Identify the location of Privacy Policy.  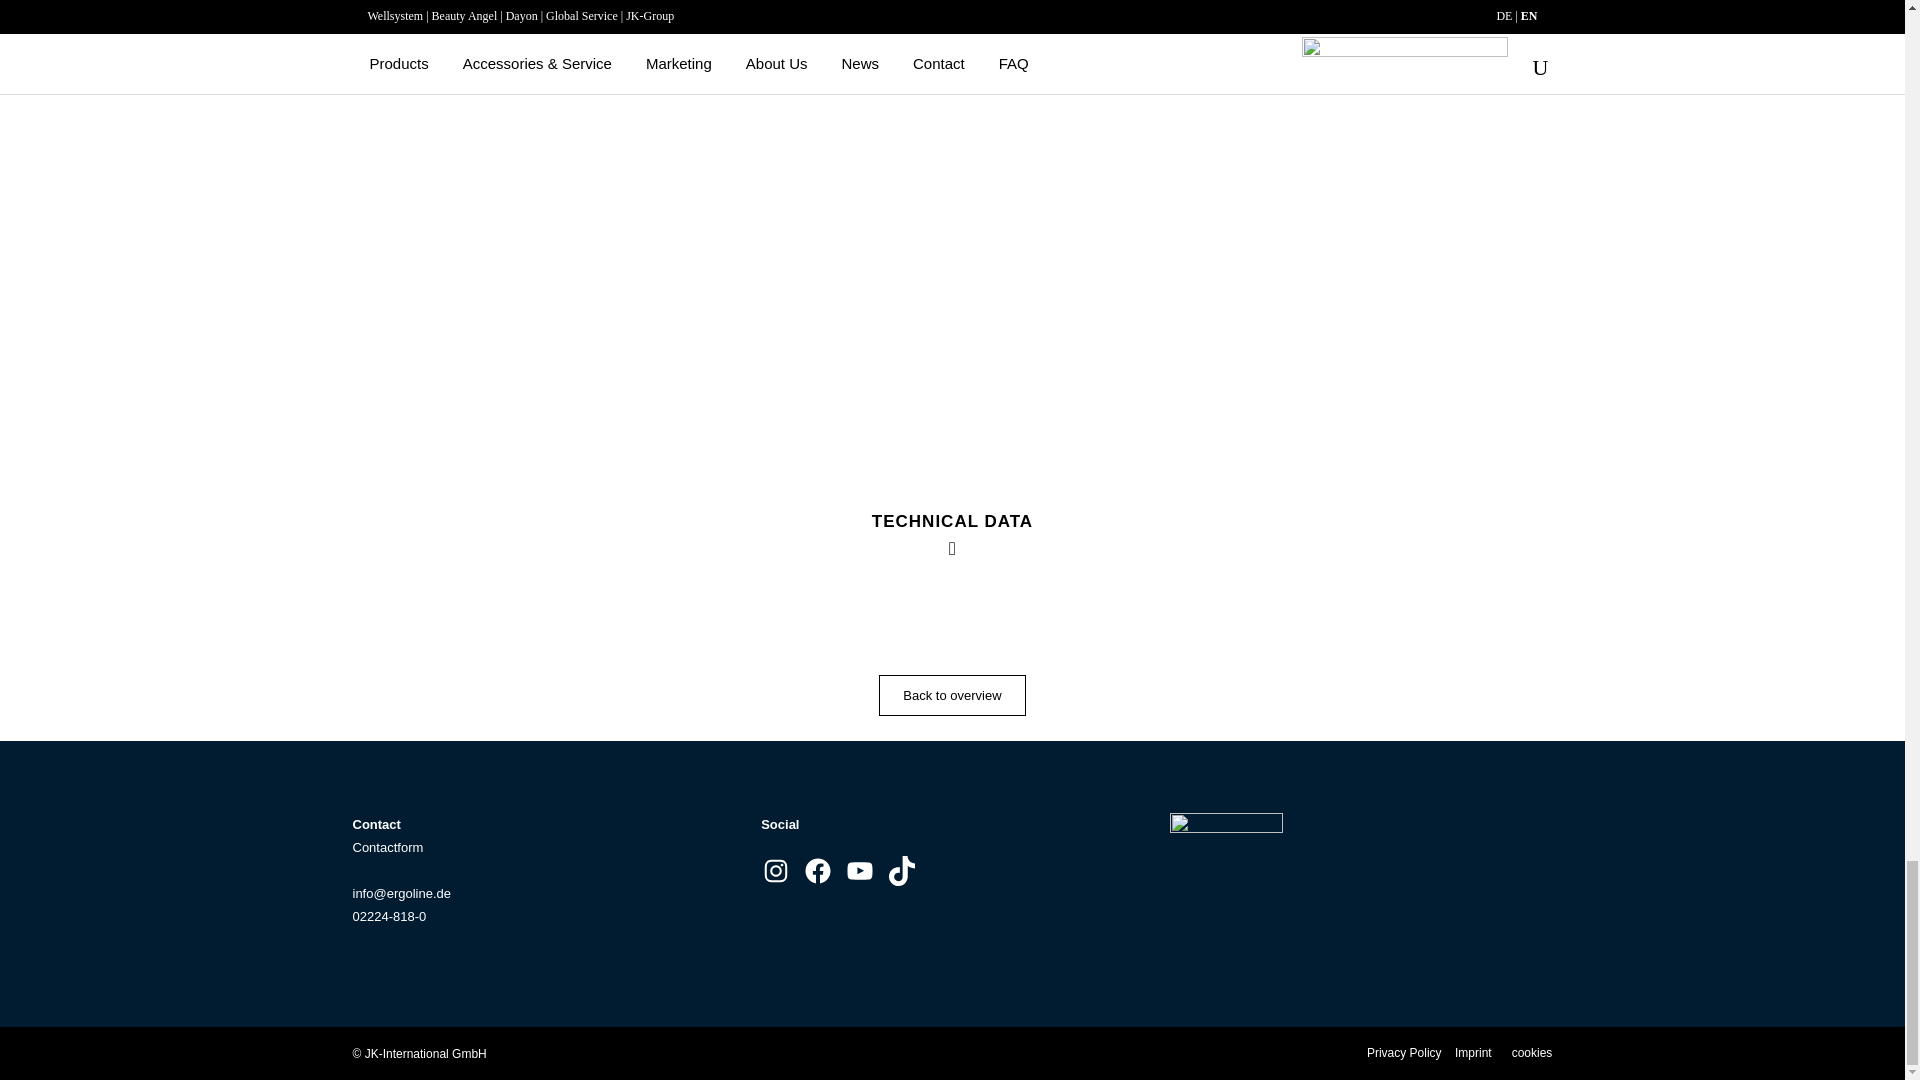
(1404, 1052).